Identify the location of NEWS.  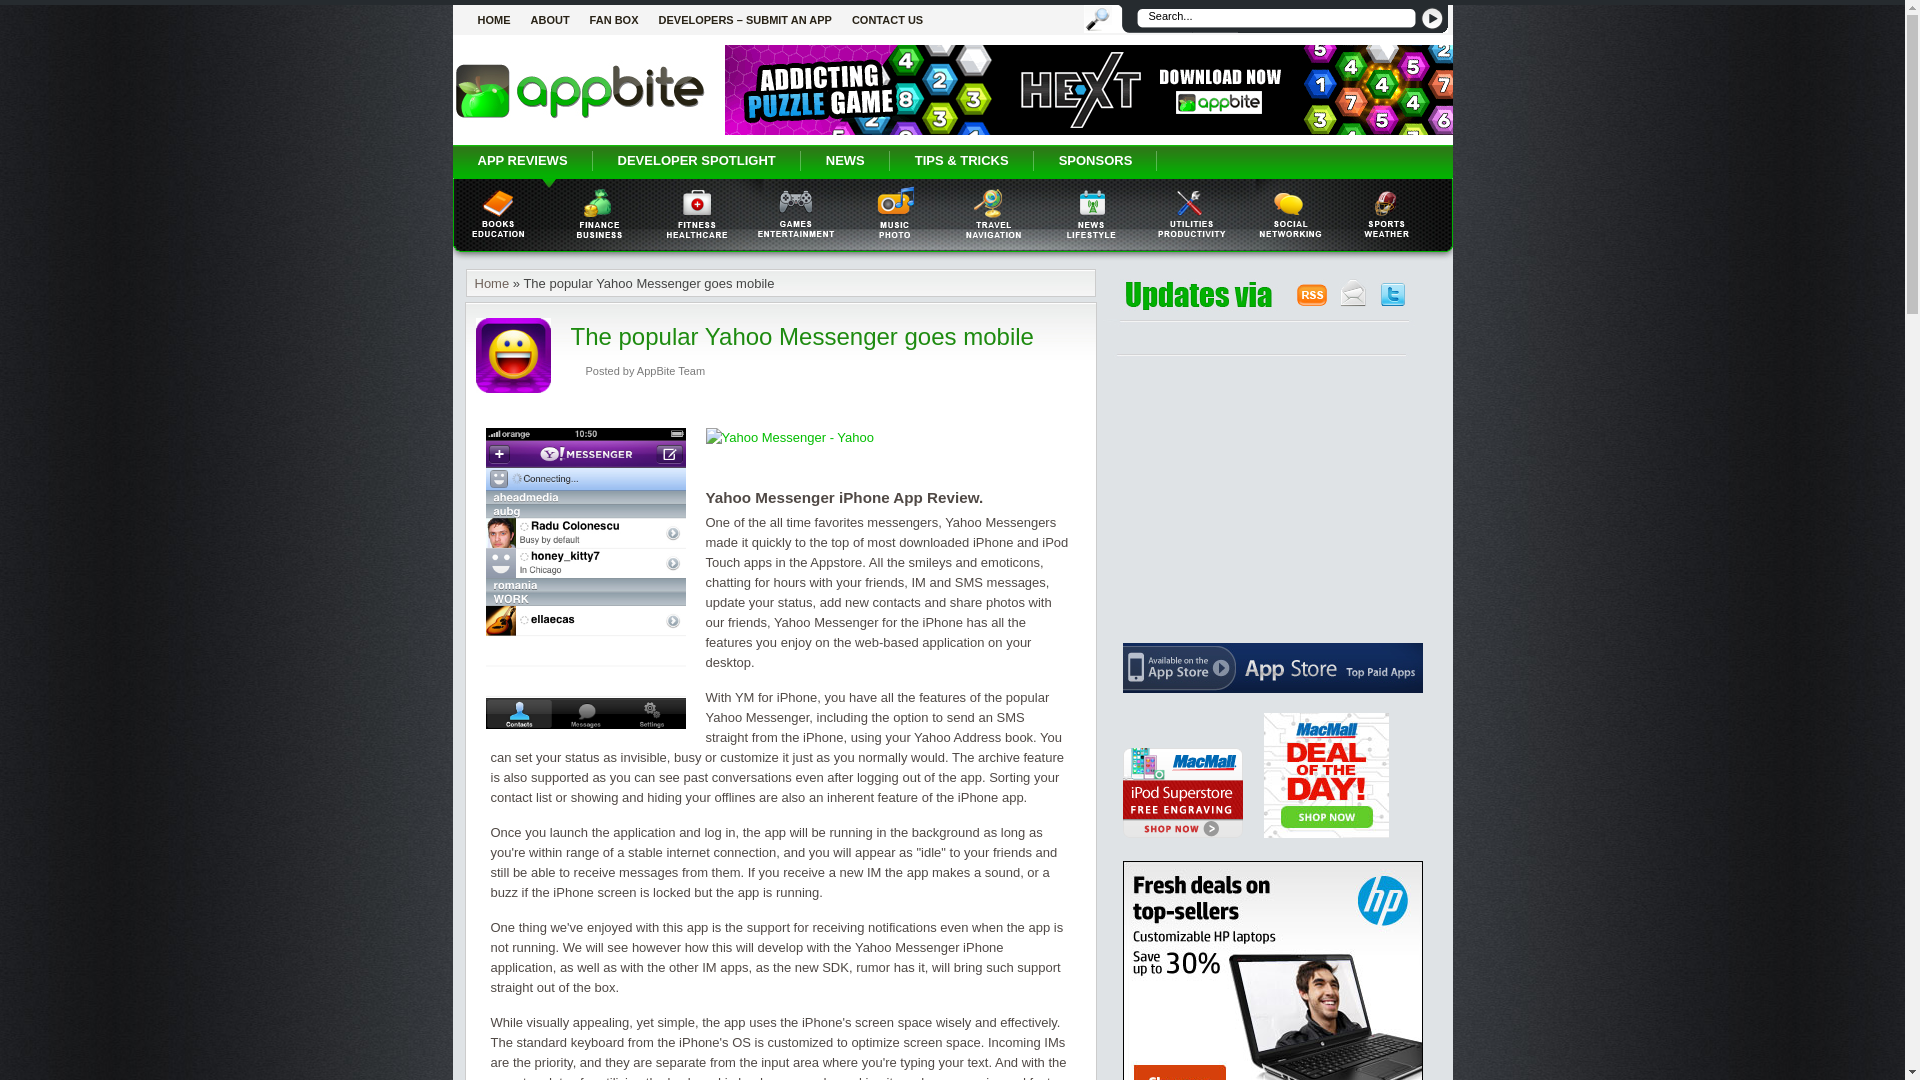
(845, 160).